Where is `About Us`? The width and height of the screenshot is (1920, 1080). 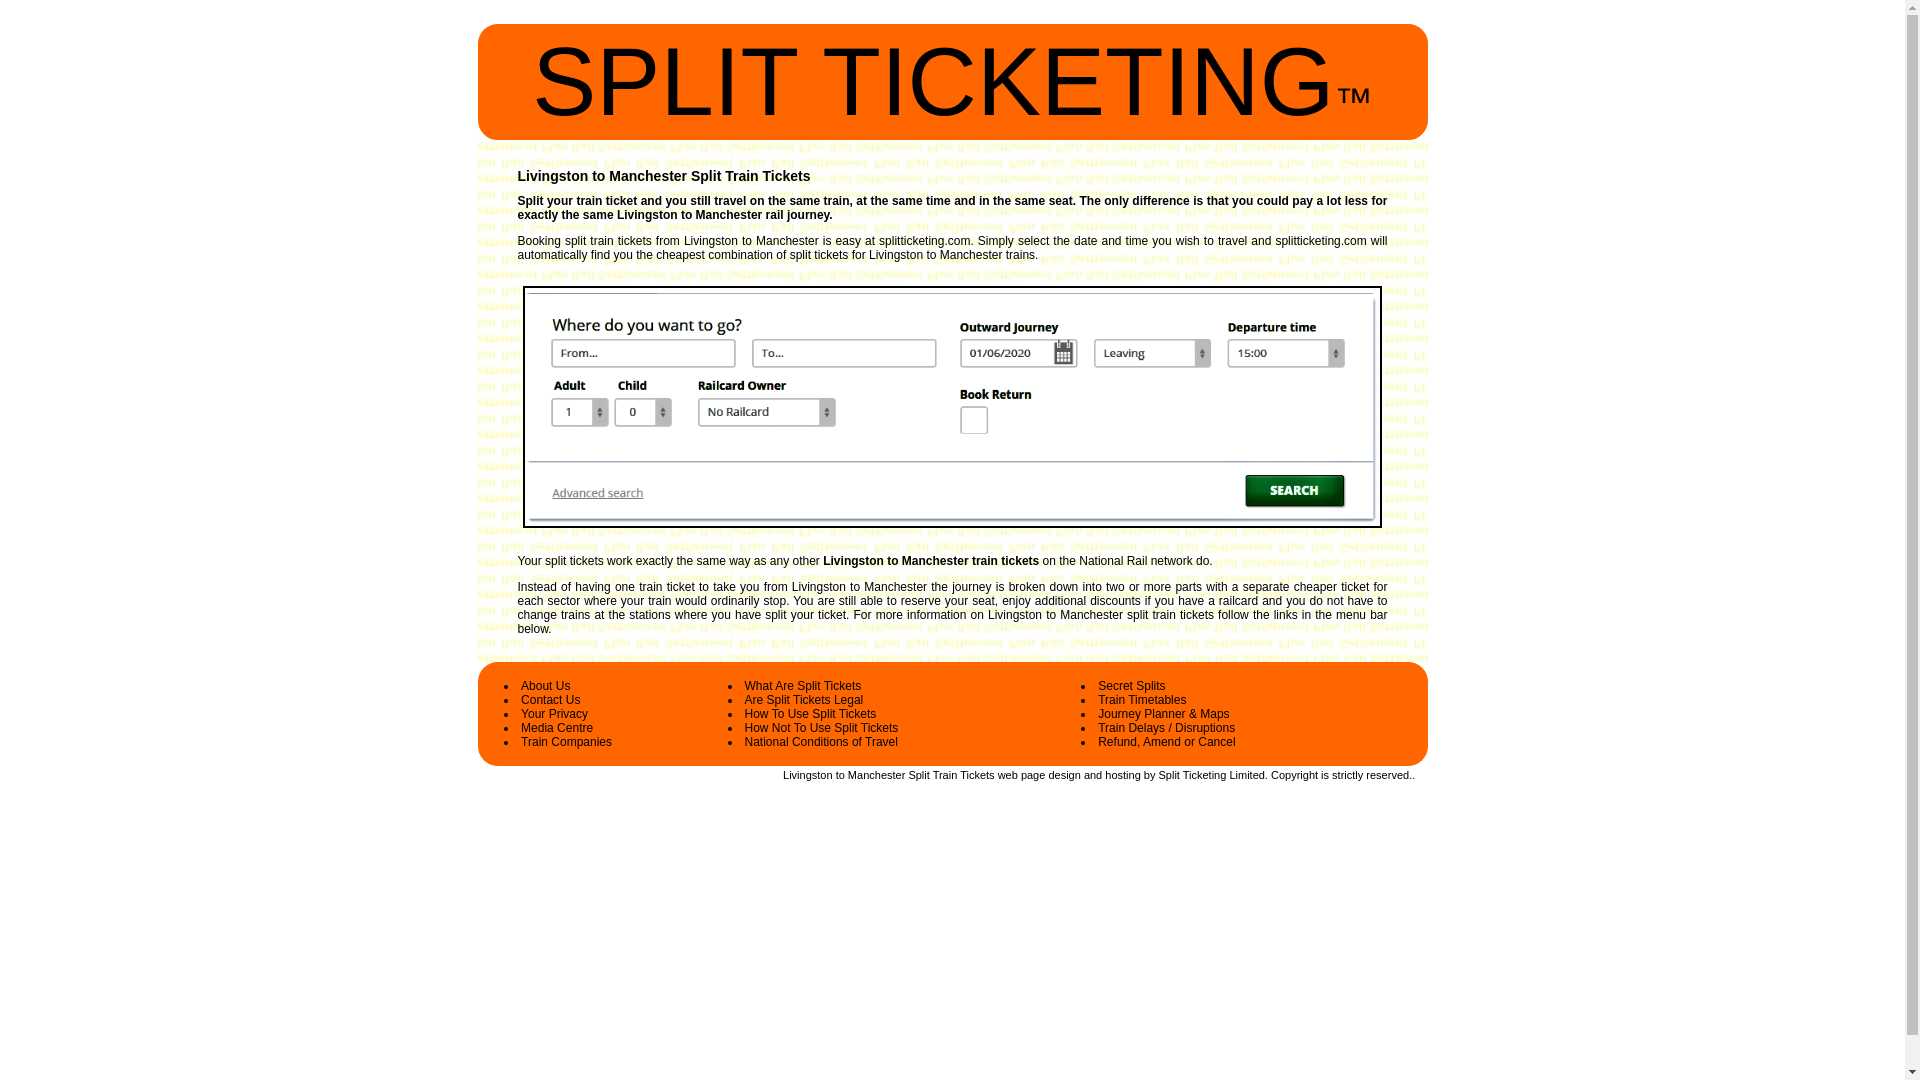 About Us is located at coordinates (545, 686).